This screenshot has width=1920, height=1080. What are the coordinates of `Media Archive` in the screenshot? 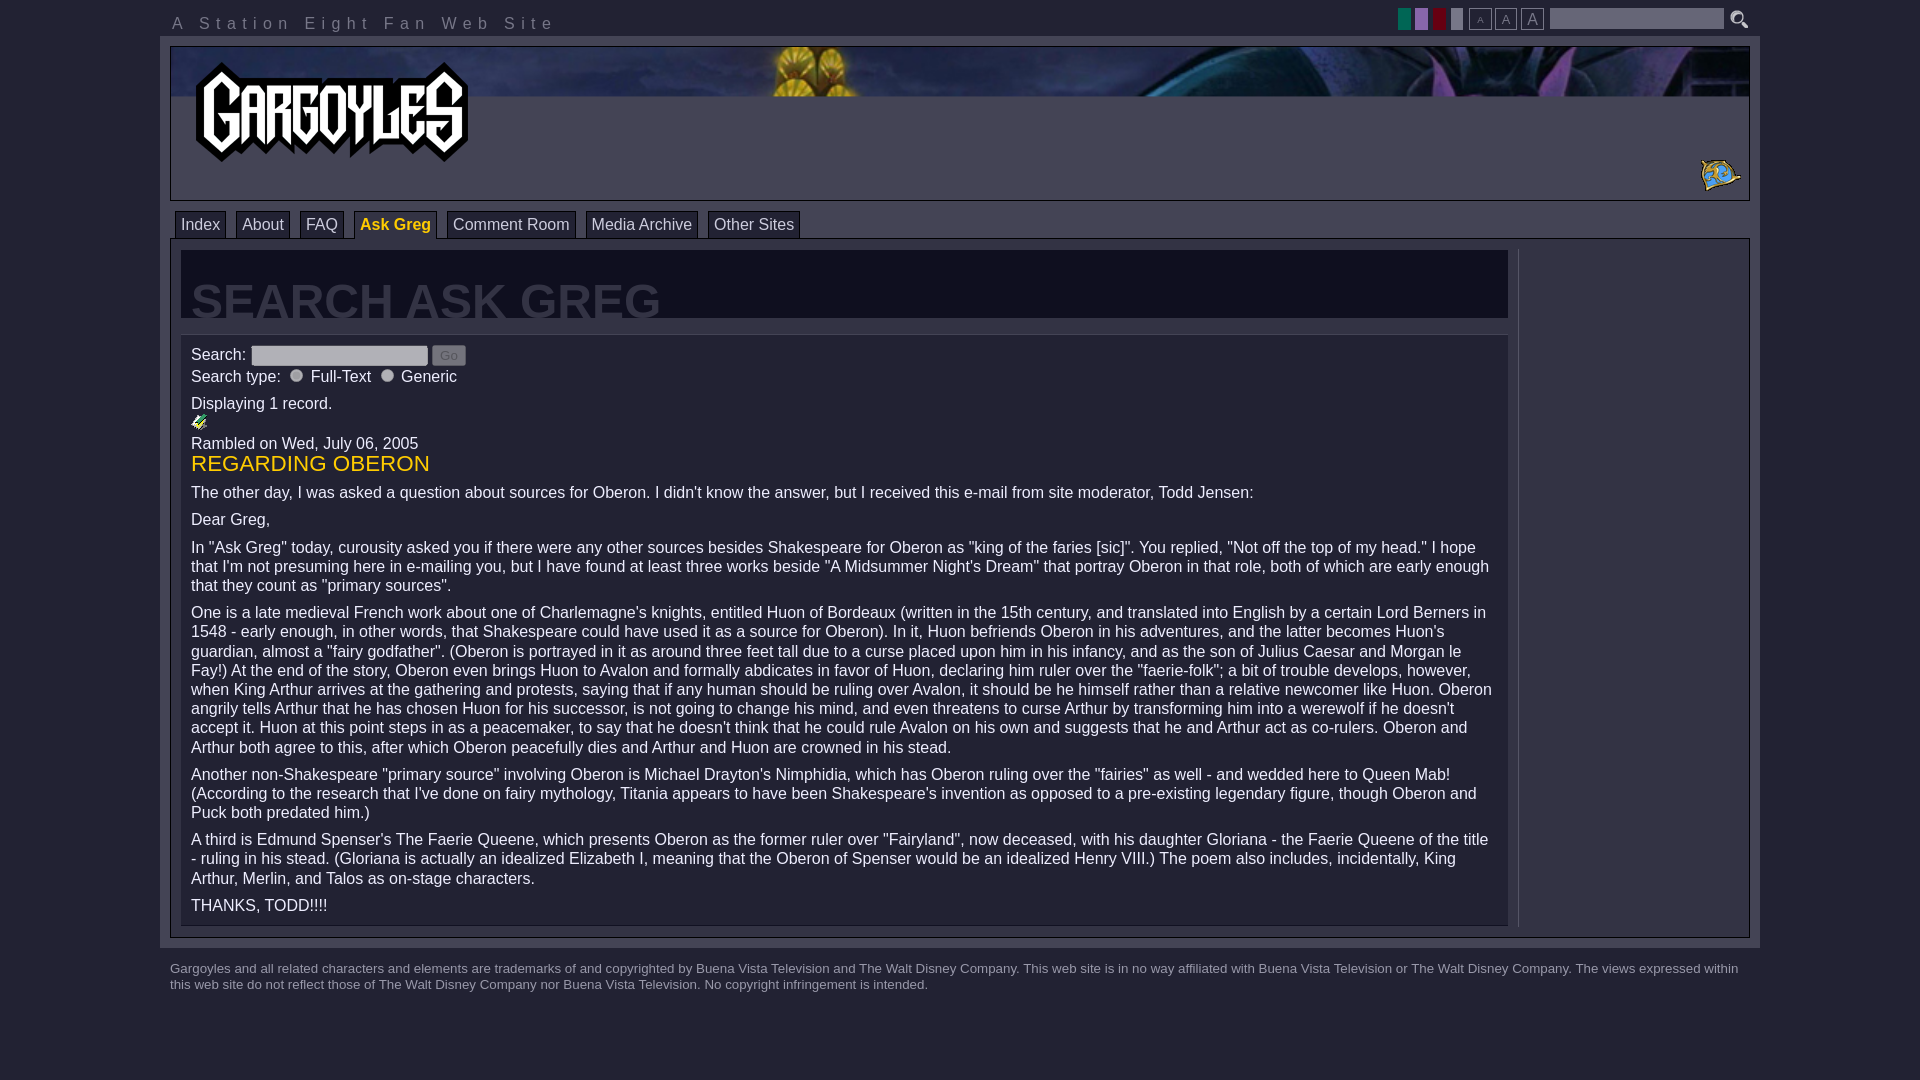 It's located at (642, 224).